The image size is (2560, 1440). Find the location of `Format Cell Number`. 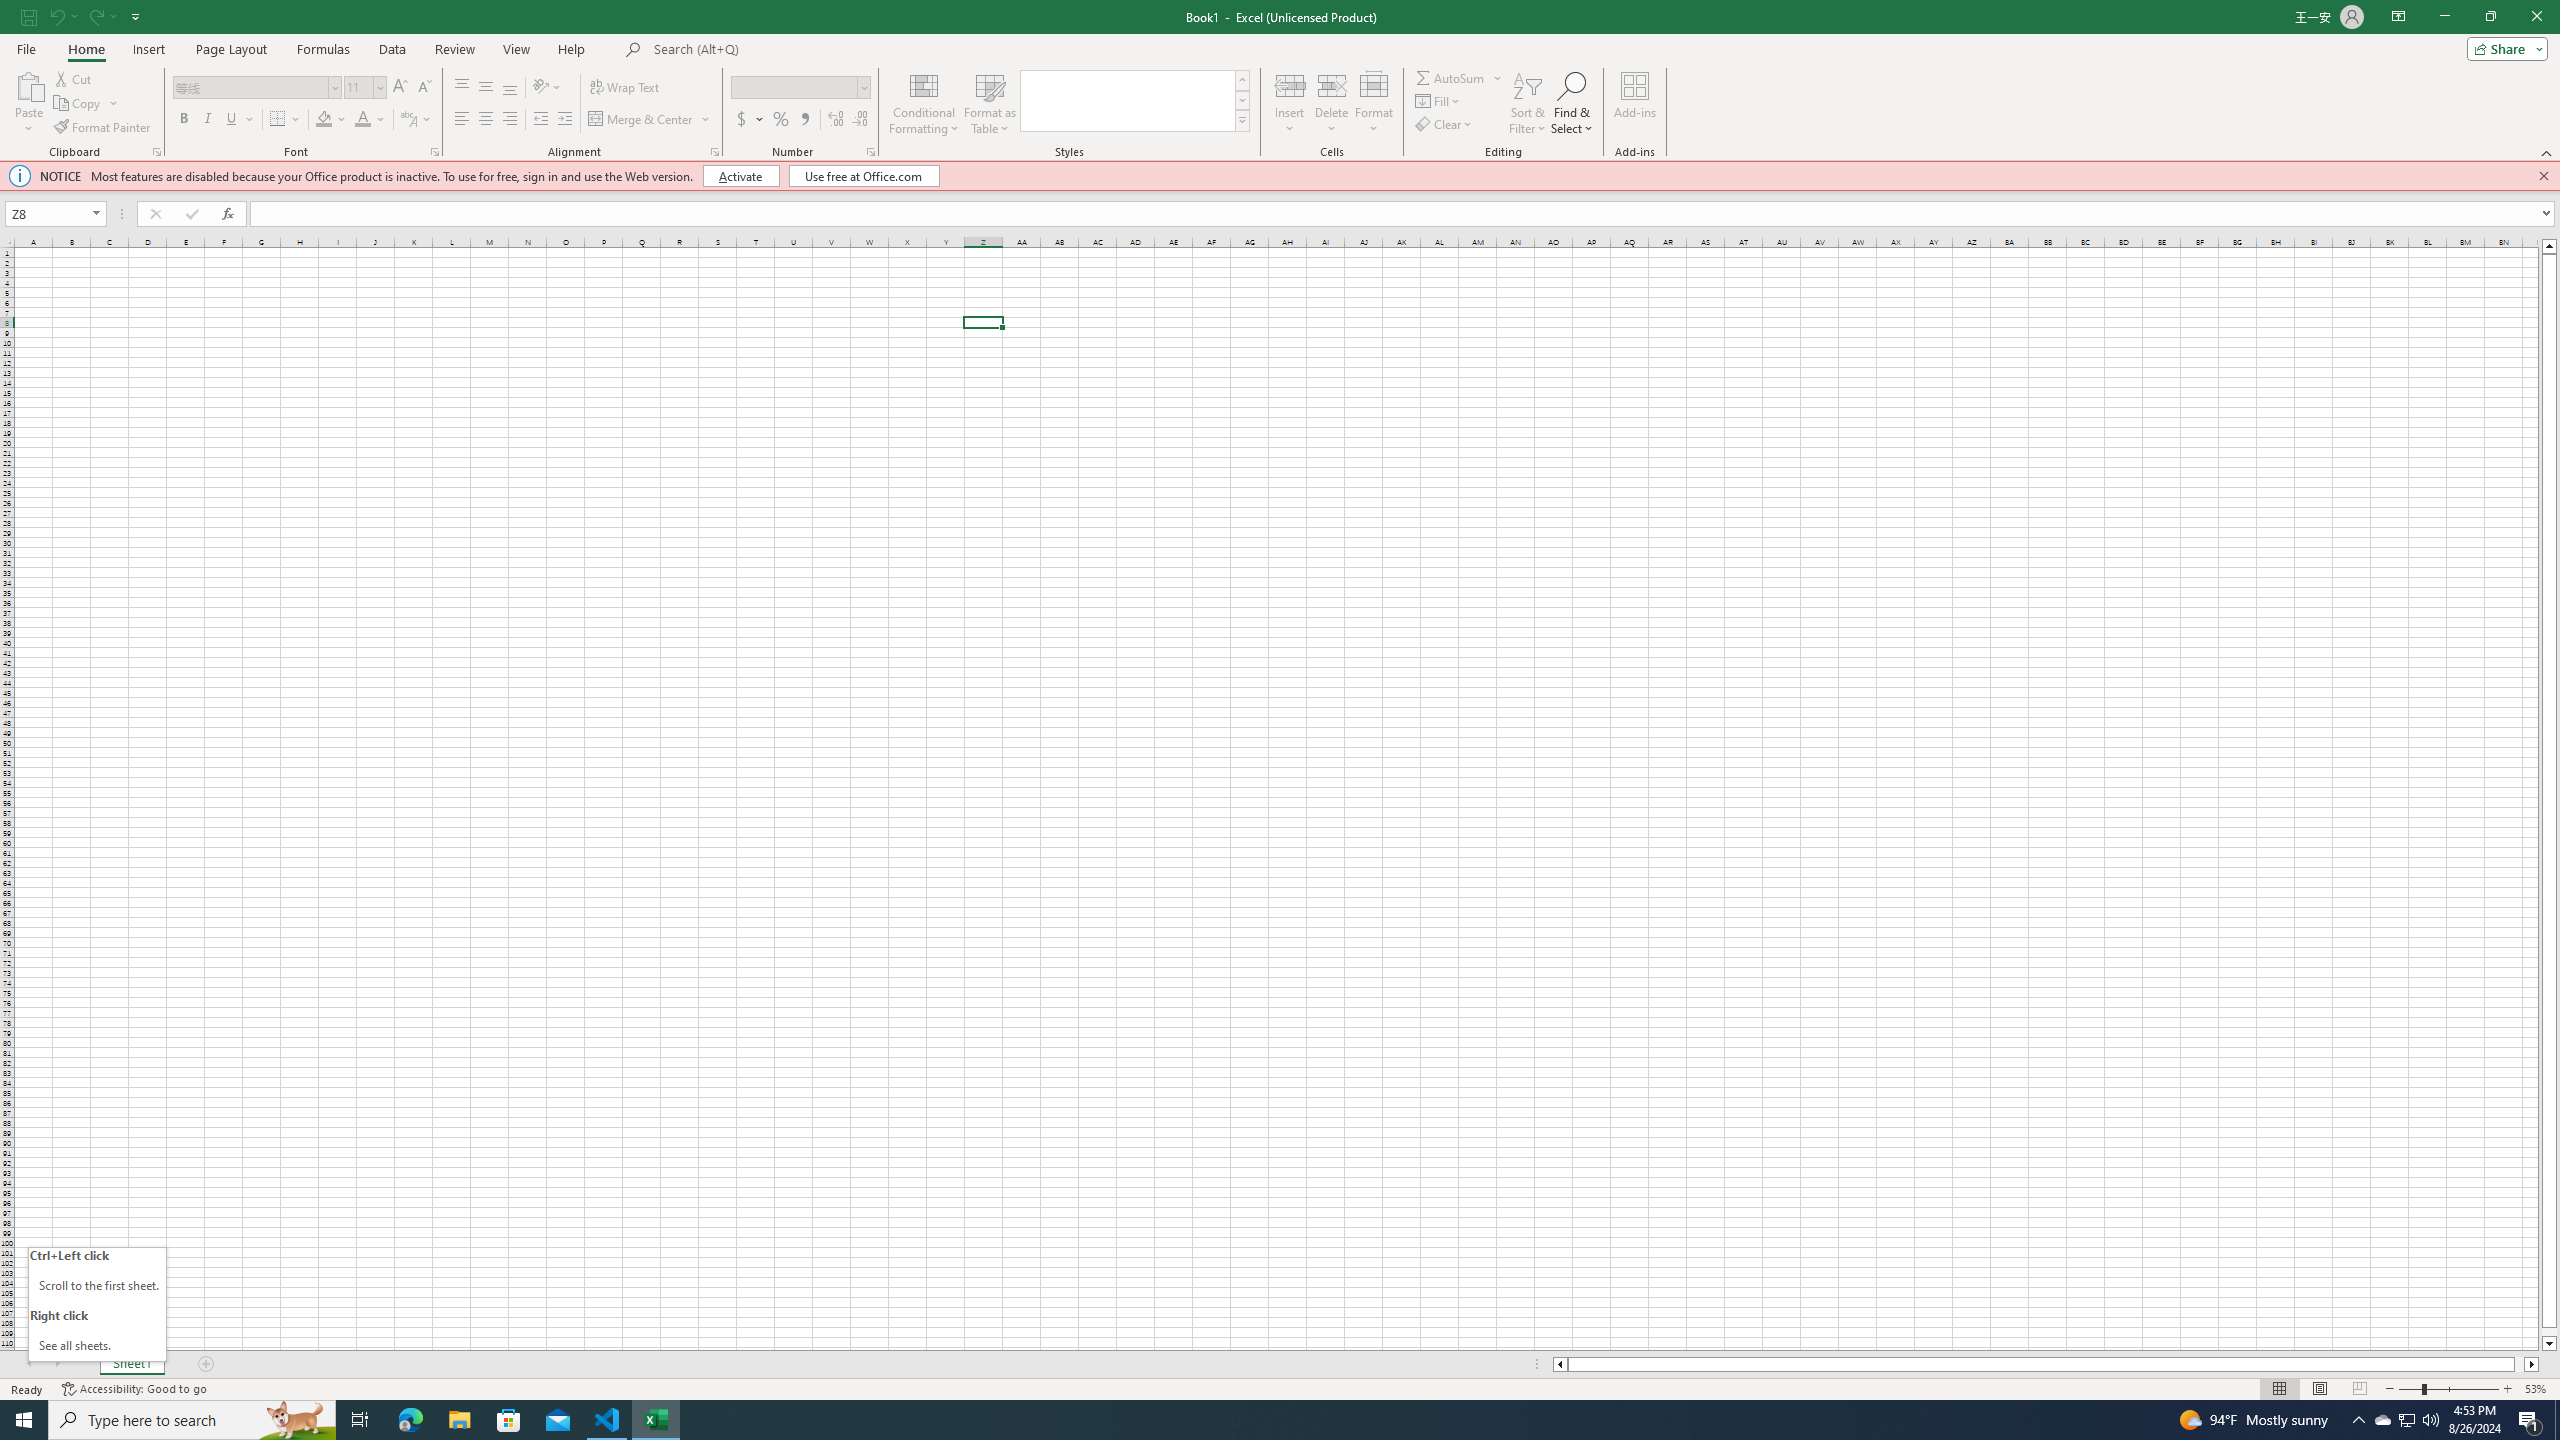

Format Cell Number is located at coordinates (870, 152).